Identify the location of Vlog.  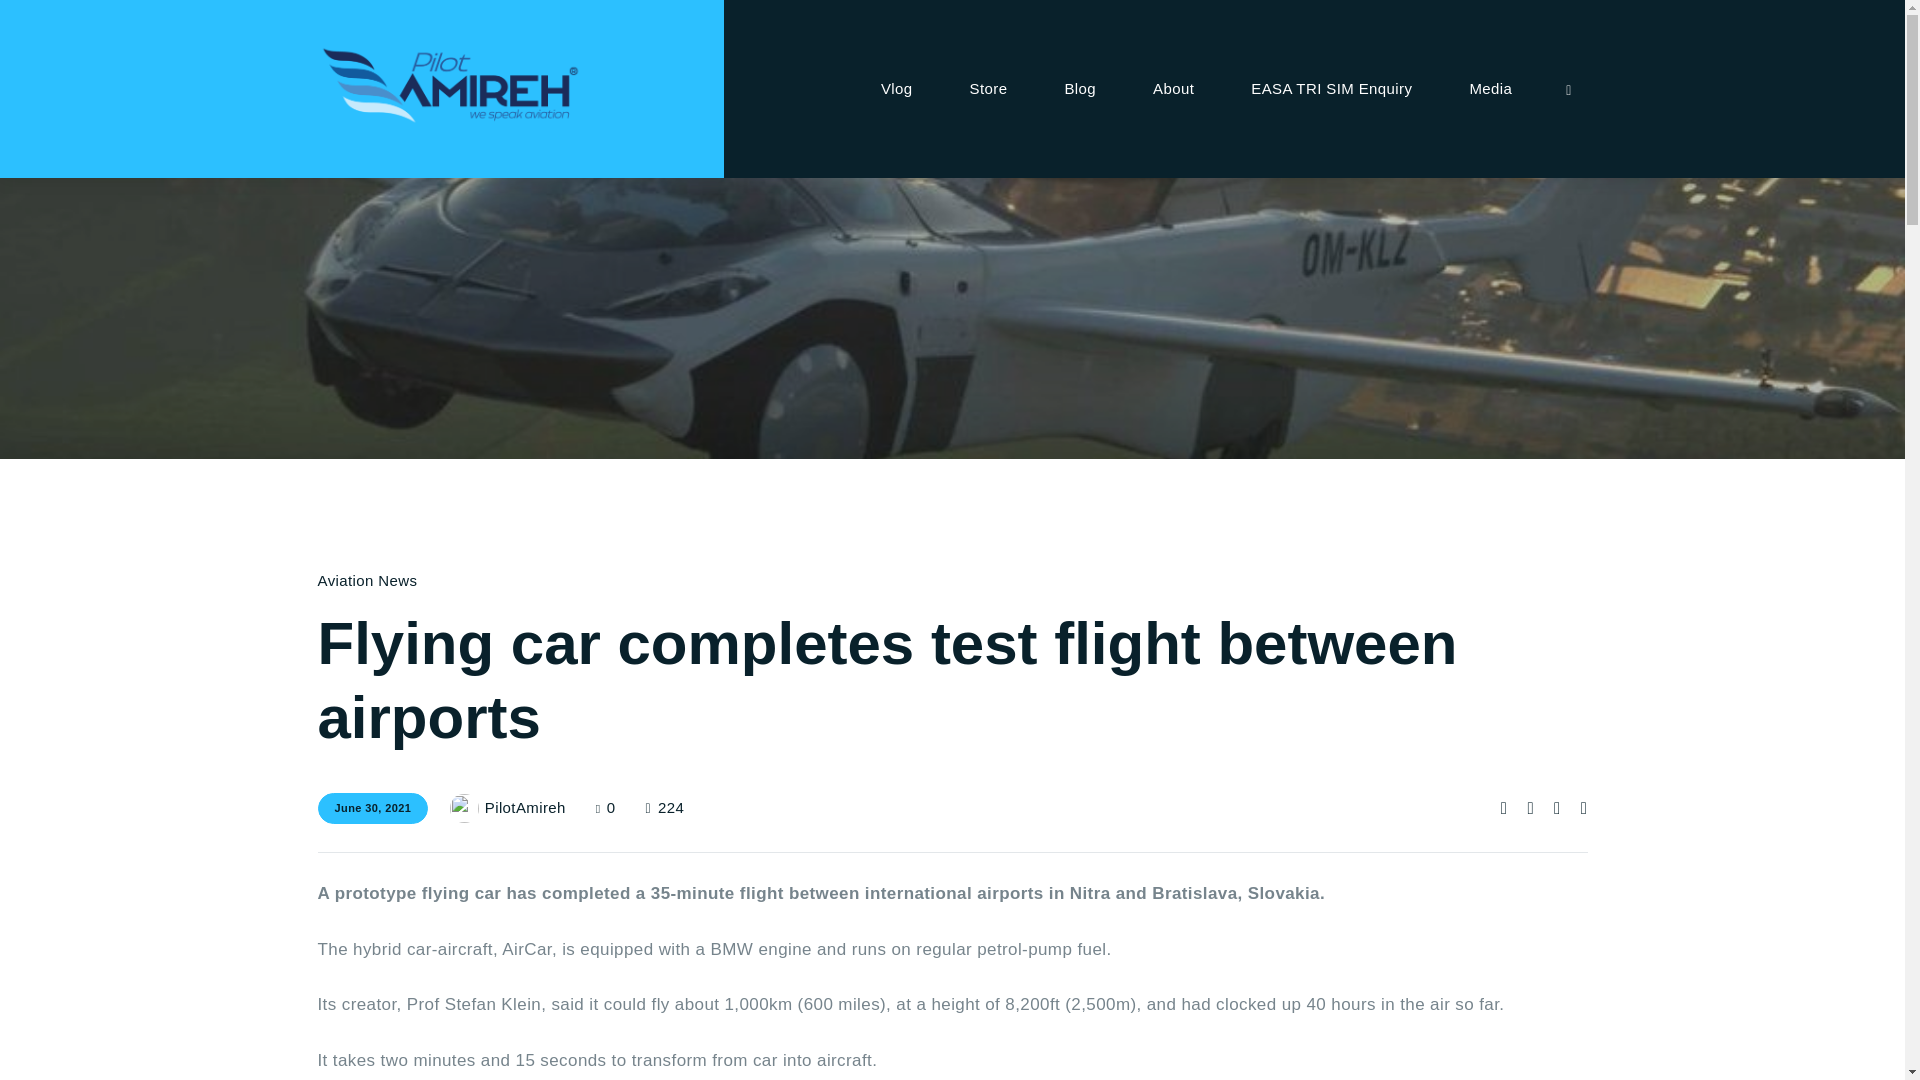
(896, 88).